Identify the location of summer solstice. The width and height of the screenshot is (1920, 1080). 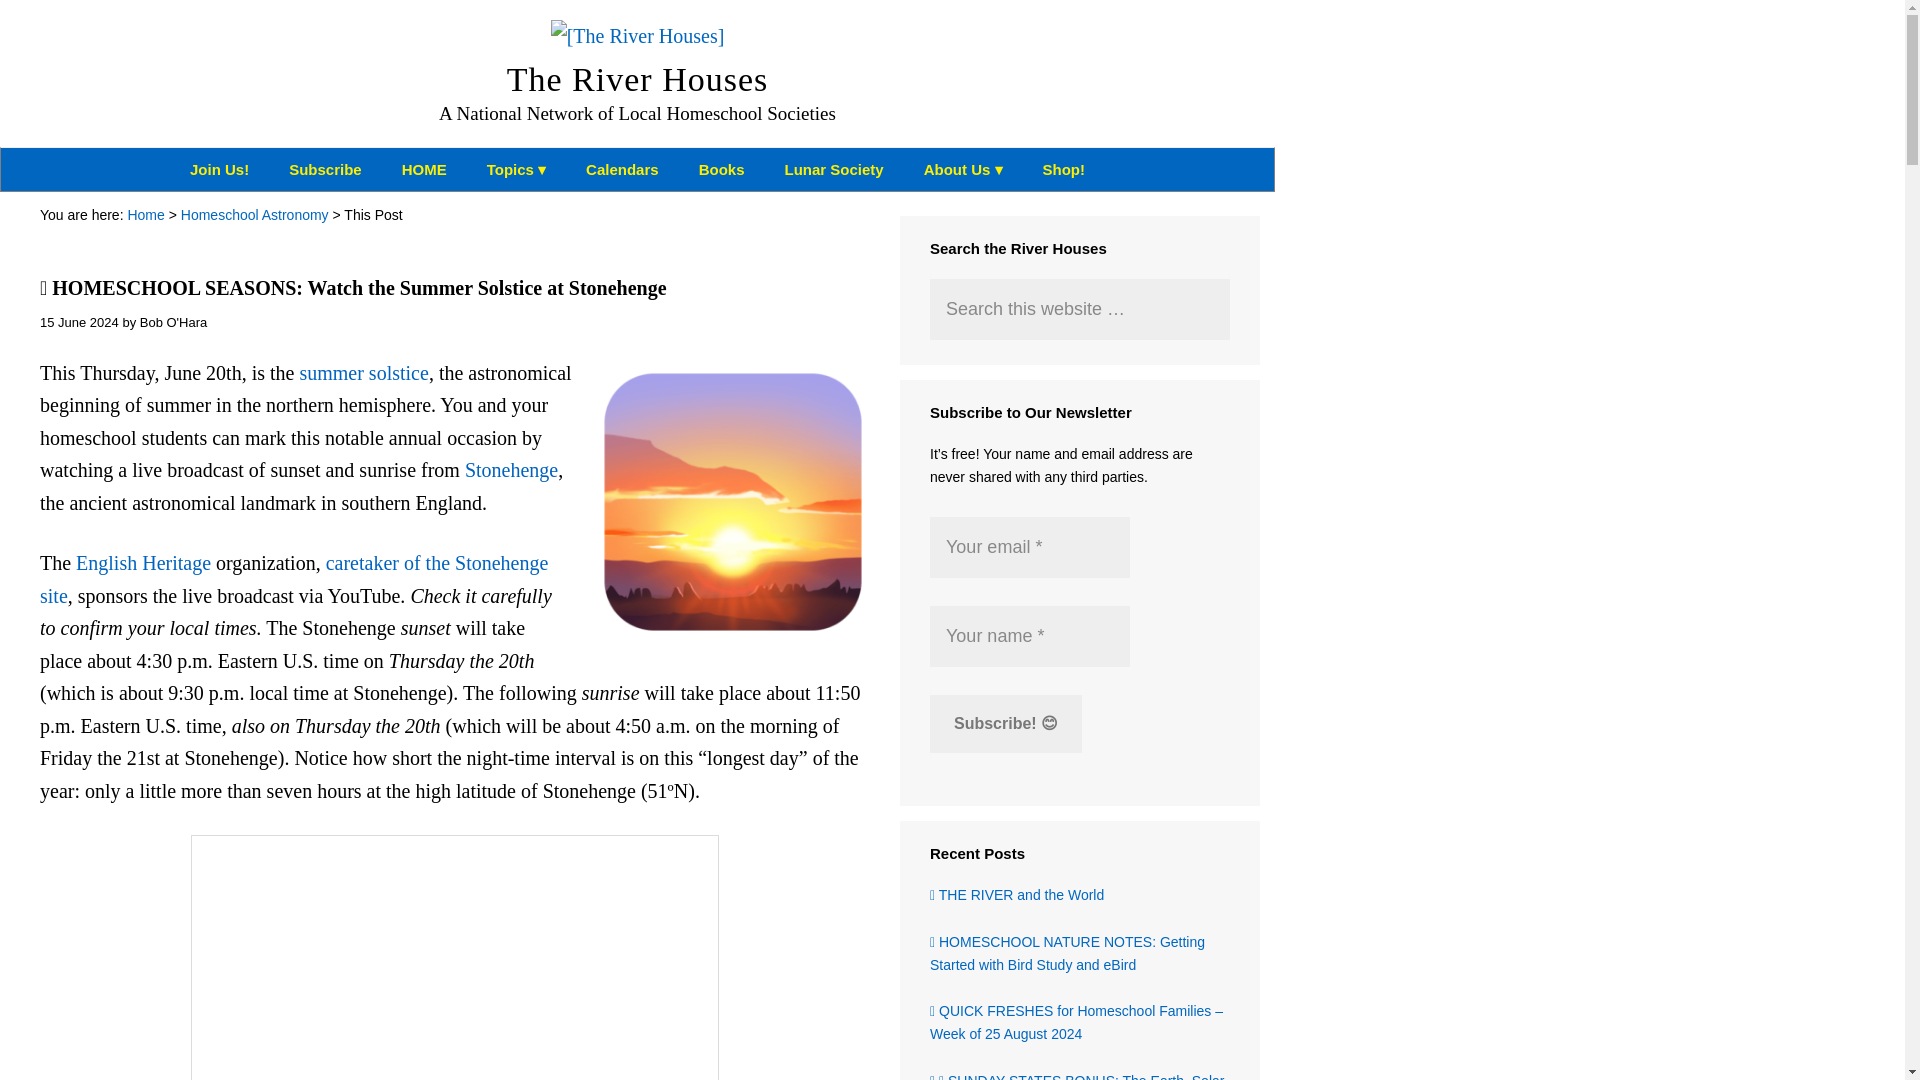
(364, 372).